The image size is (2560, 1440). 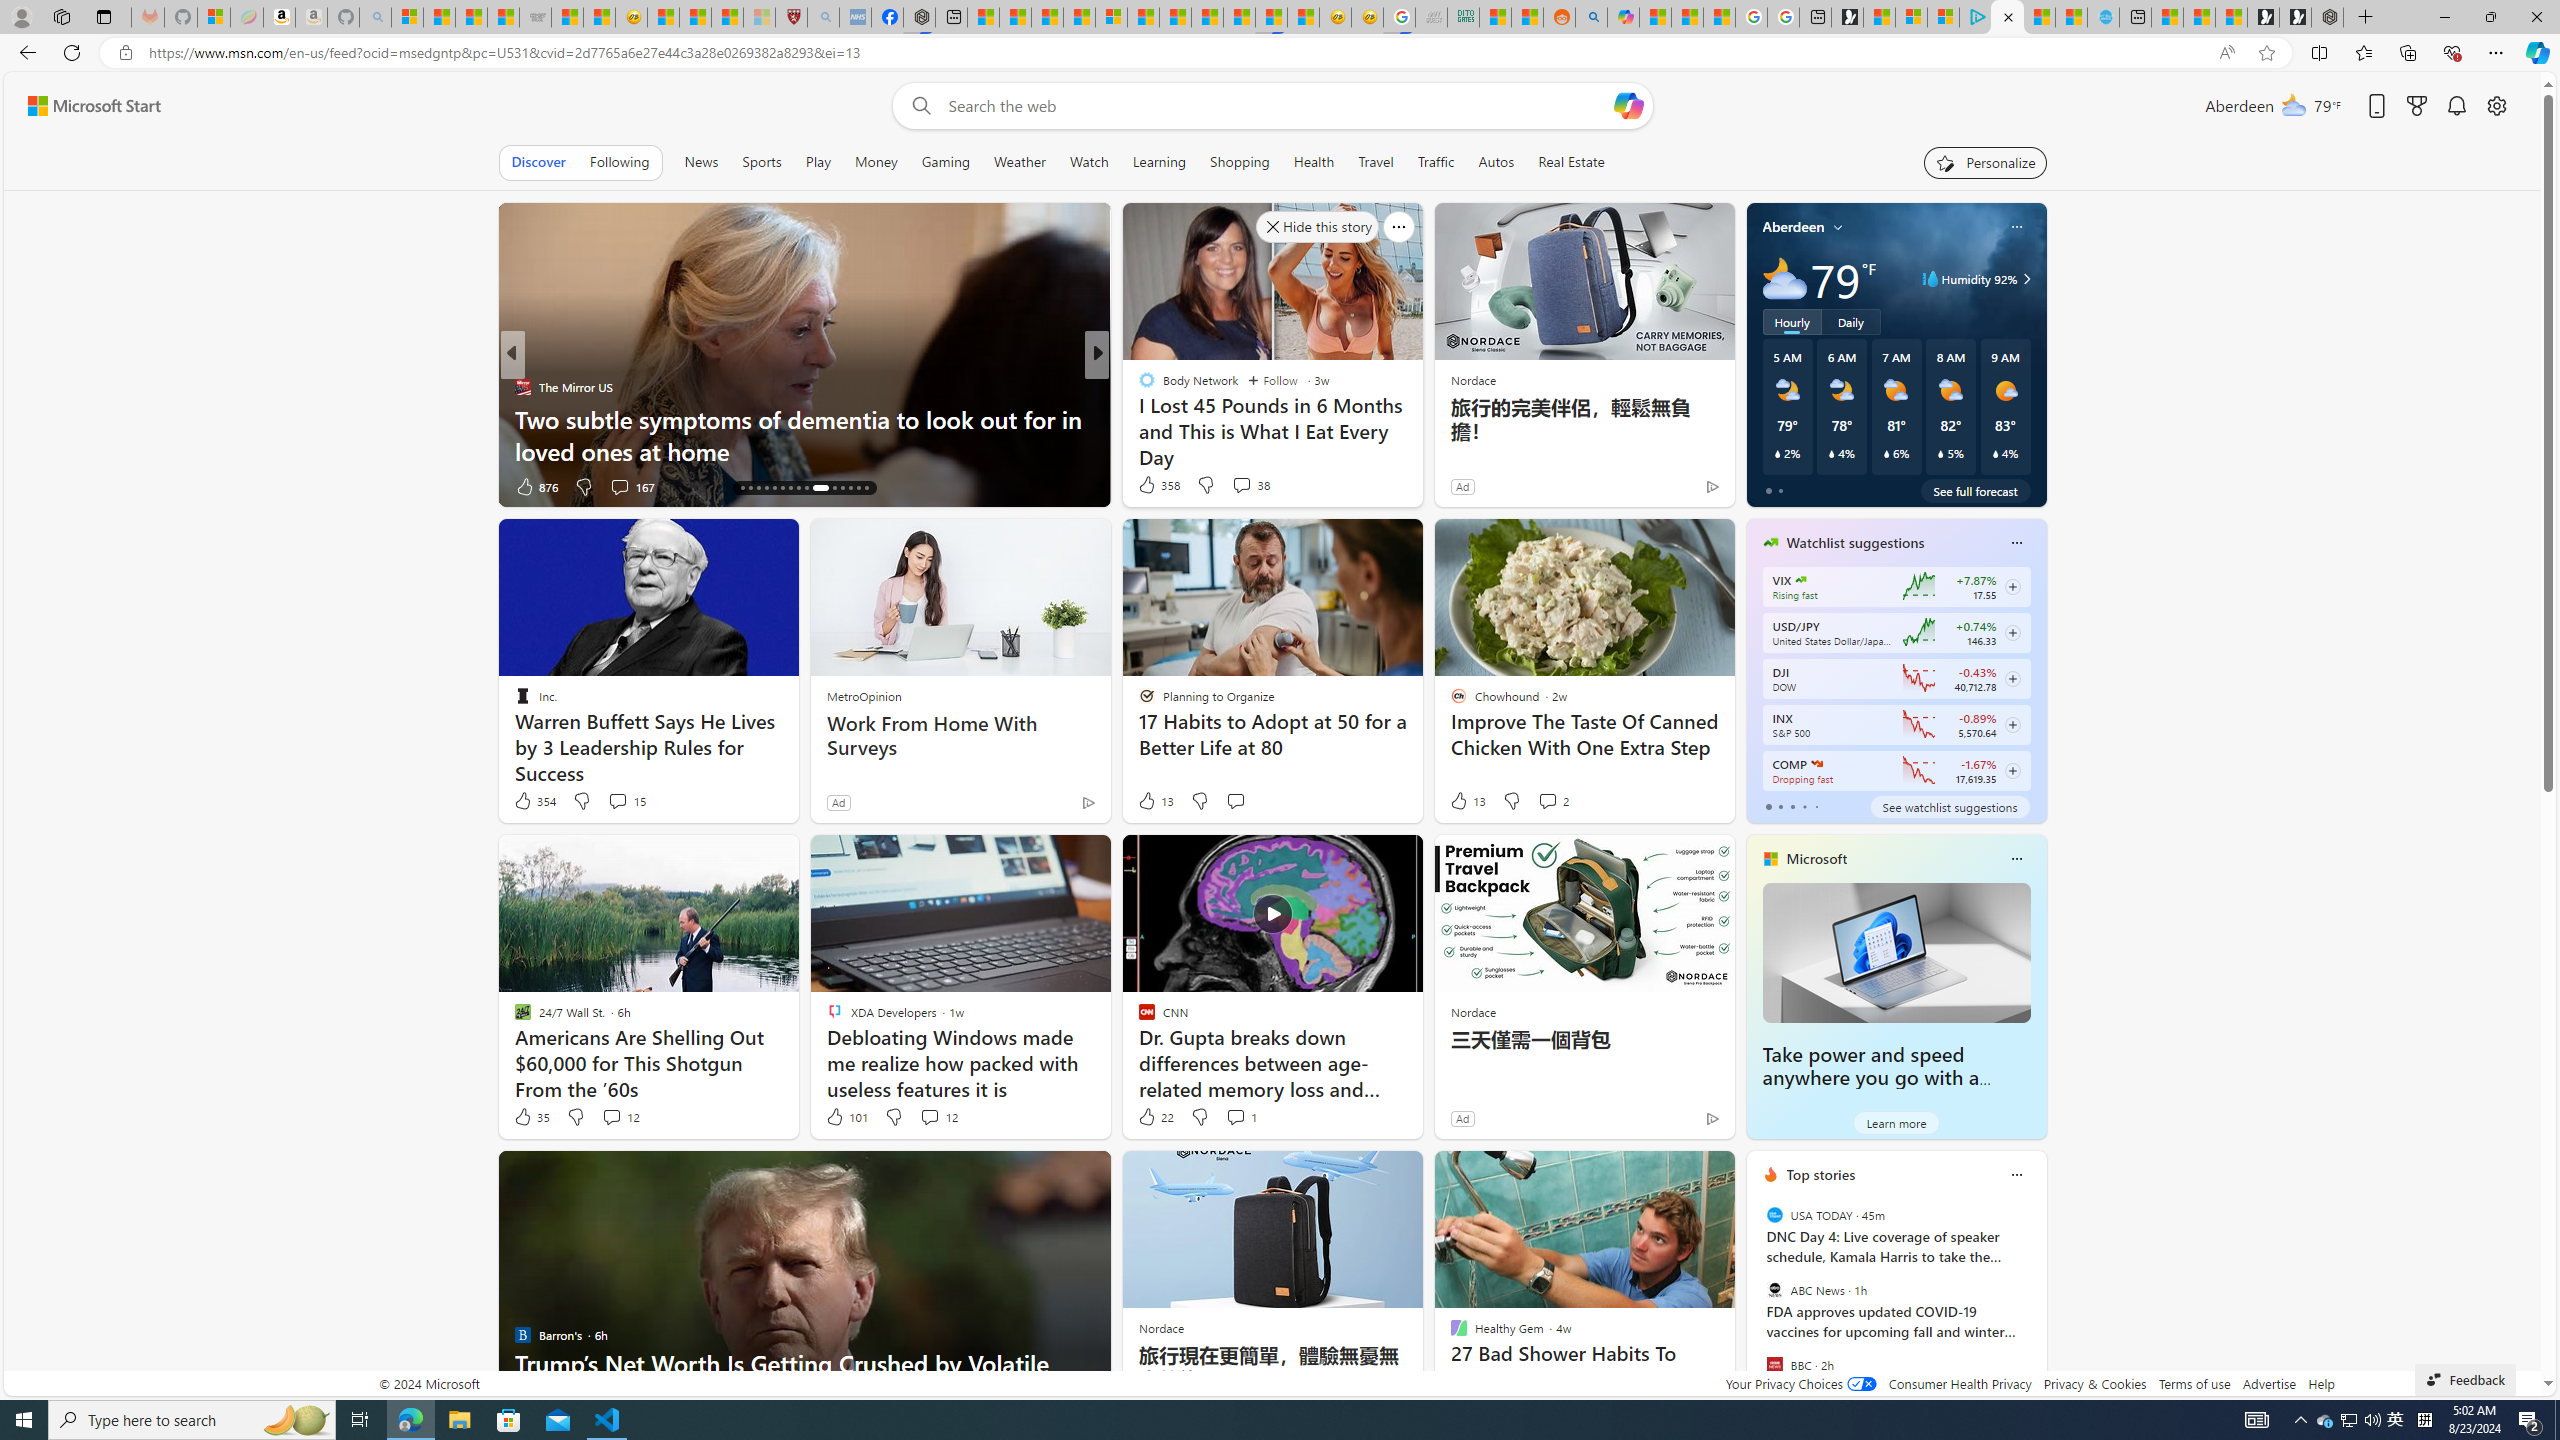 What do you see at coordinates (2465, 1379) in the screenshot?
I see `Feedback` at bounding box center [2465, 1379].